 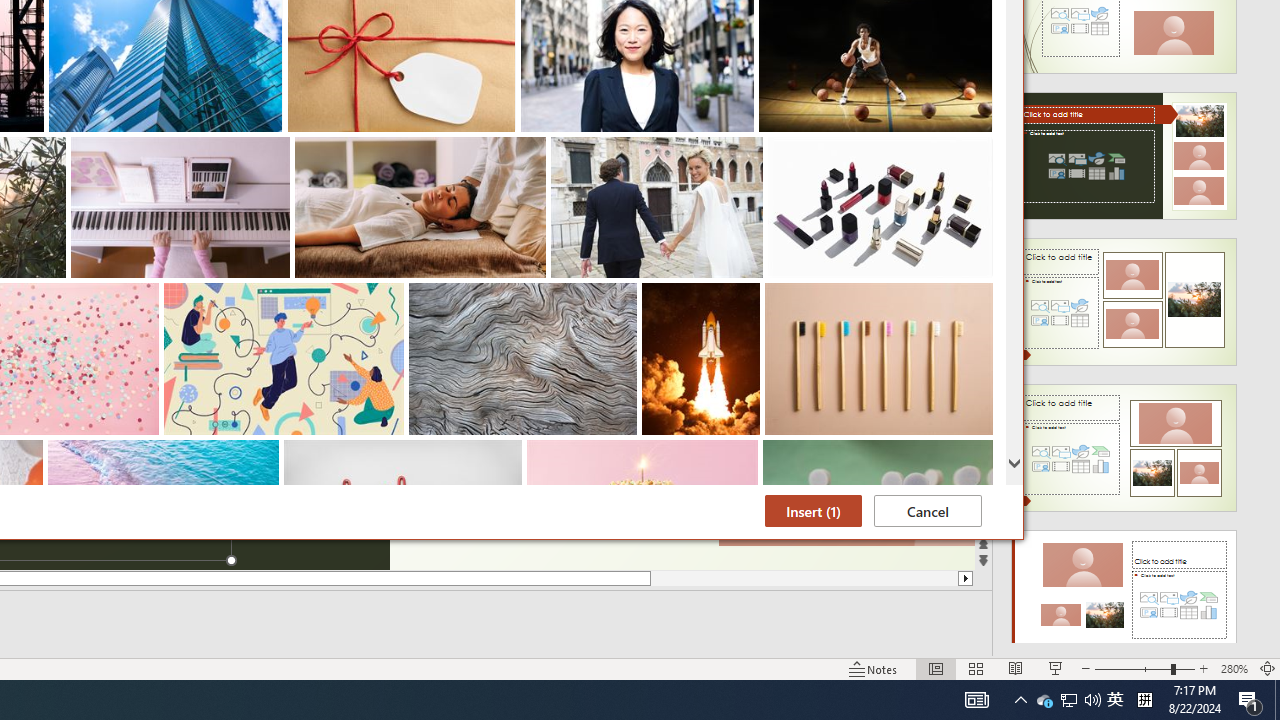 I want to click on Normal, so click(x=1250, y=700).